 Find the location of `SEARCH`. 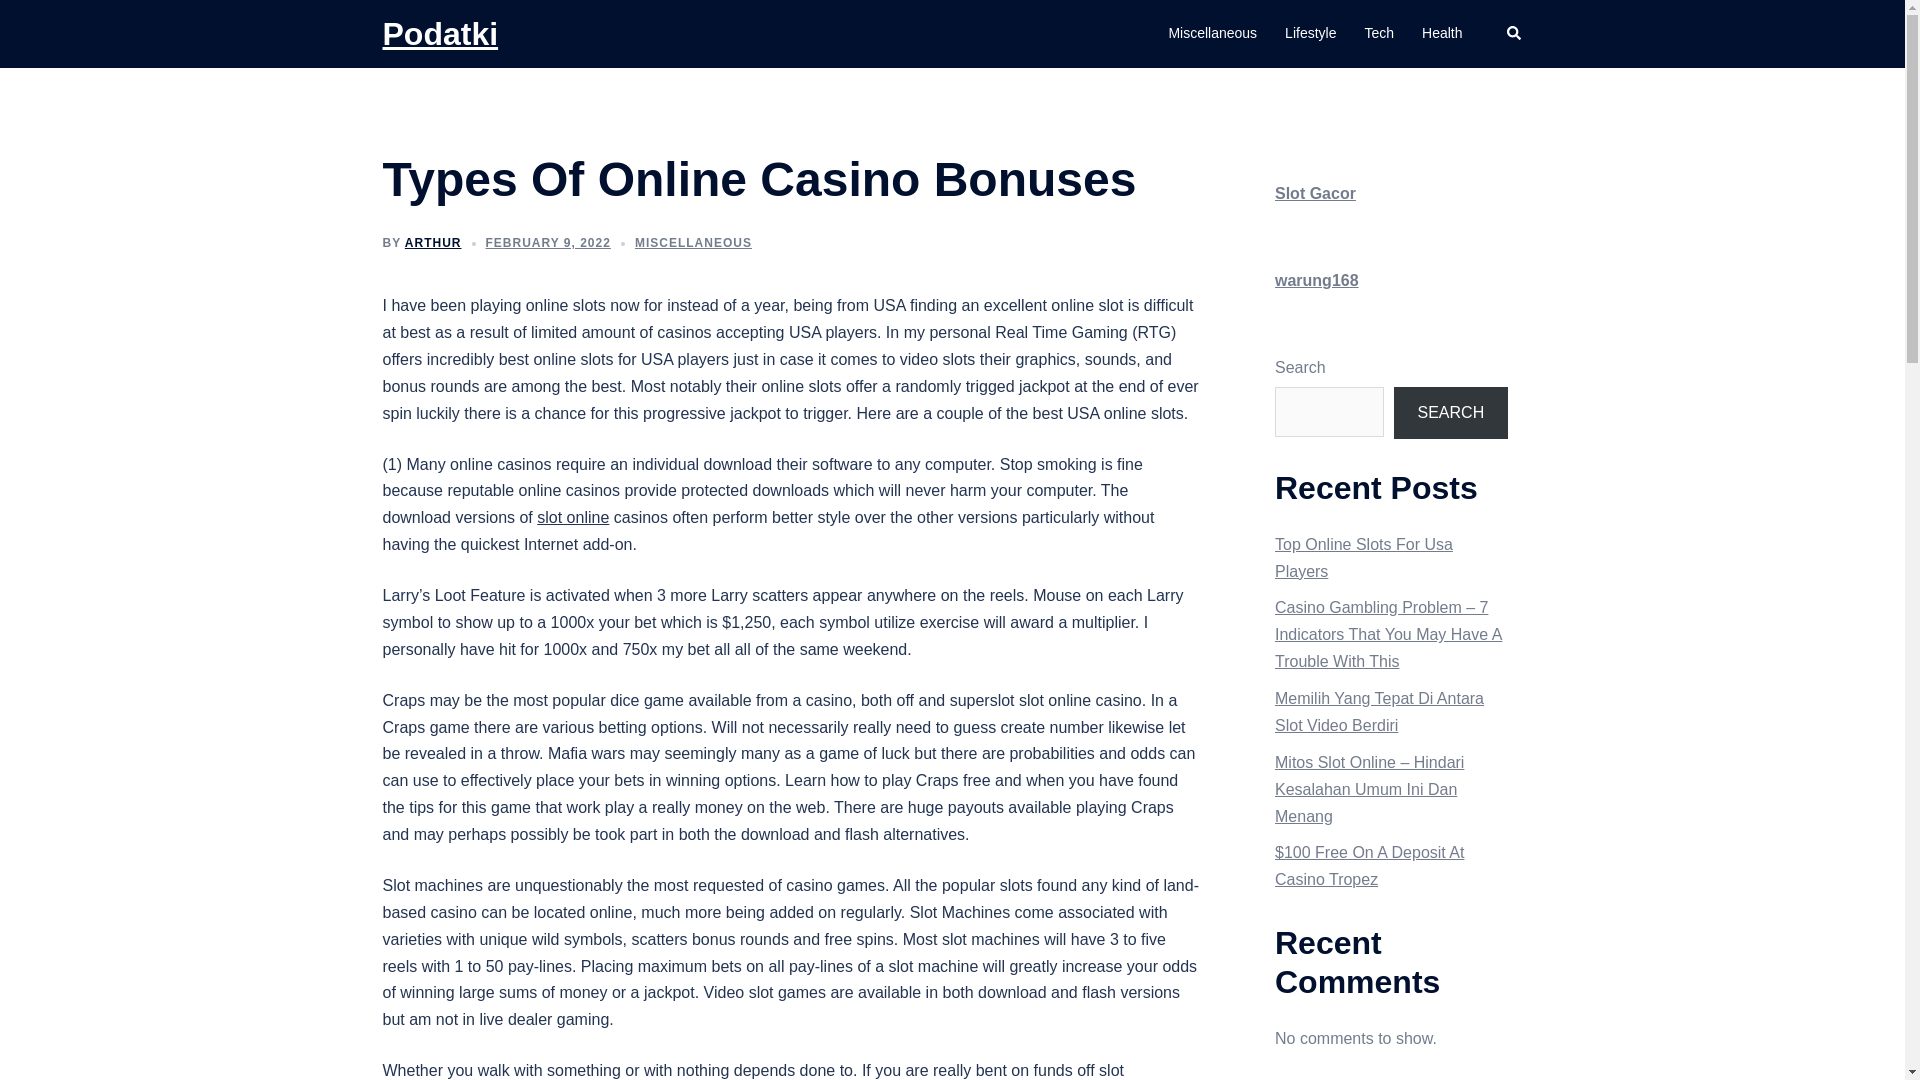

SEARCH is located at coordinates (1450, 412).